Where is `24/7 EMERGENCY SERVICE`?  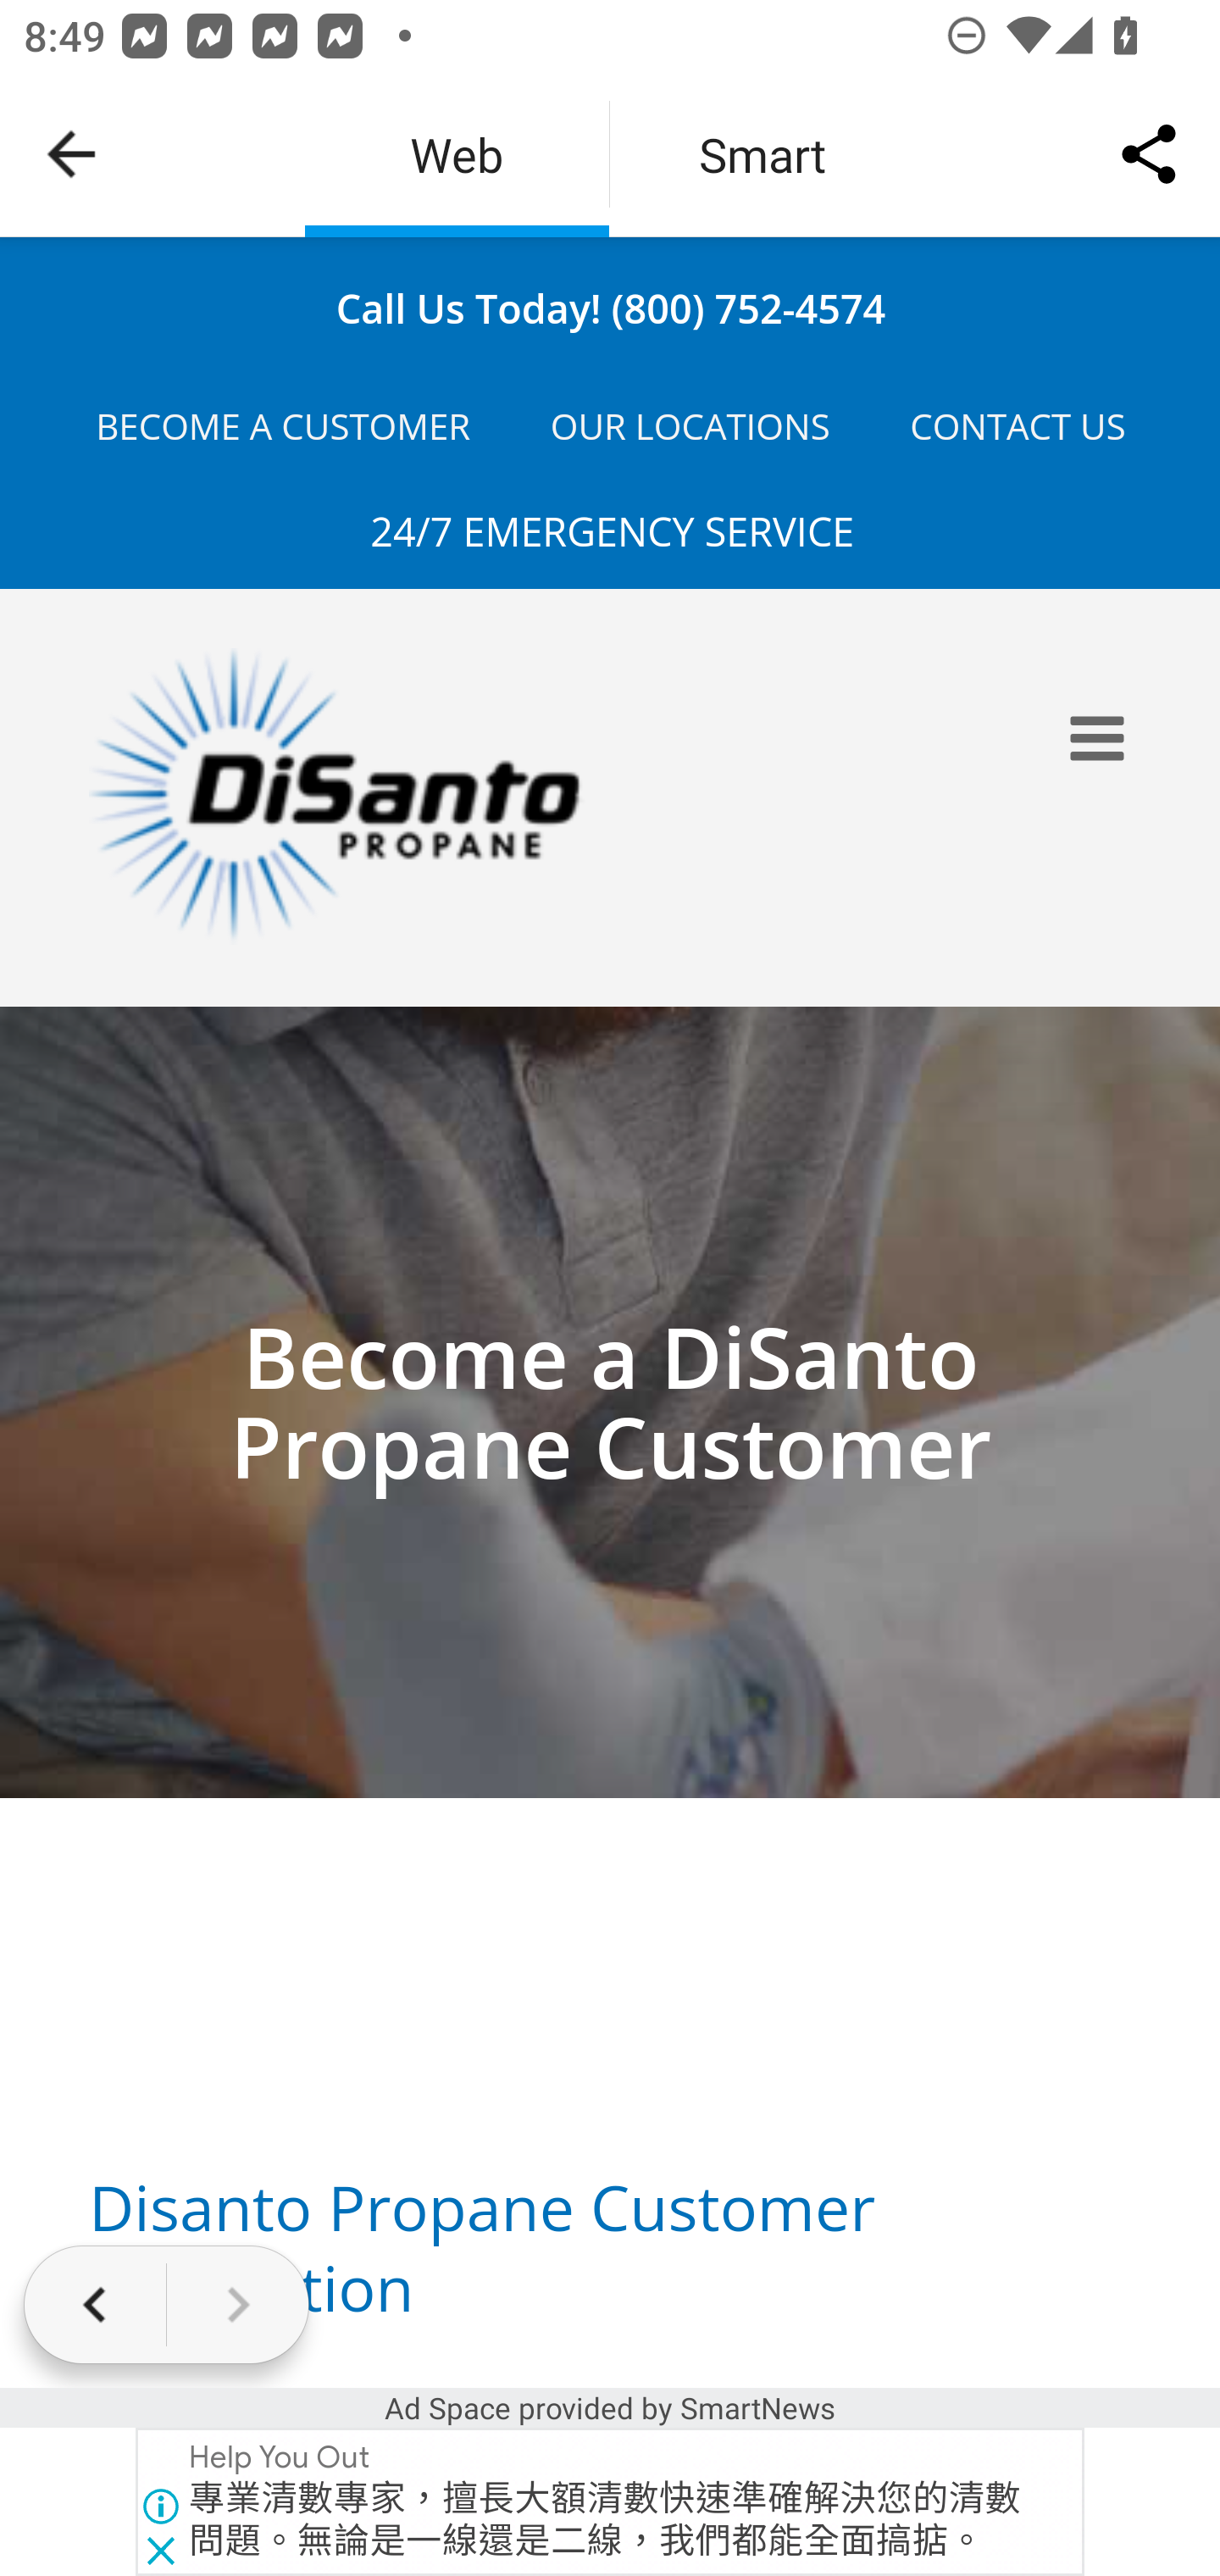
24/7 EMERGENCY SERVICE is located at coordinates (612, 531).